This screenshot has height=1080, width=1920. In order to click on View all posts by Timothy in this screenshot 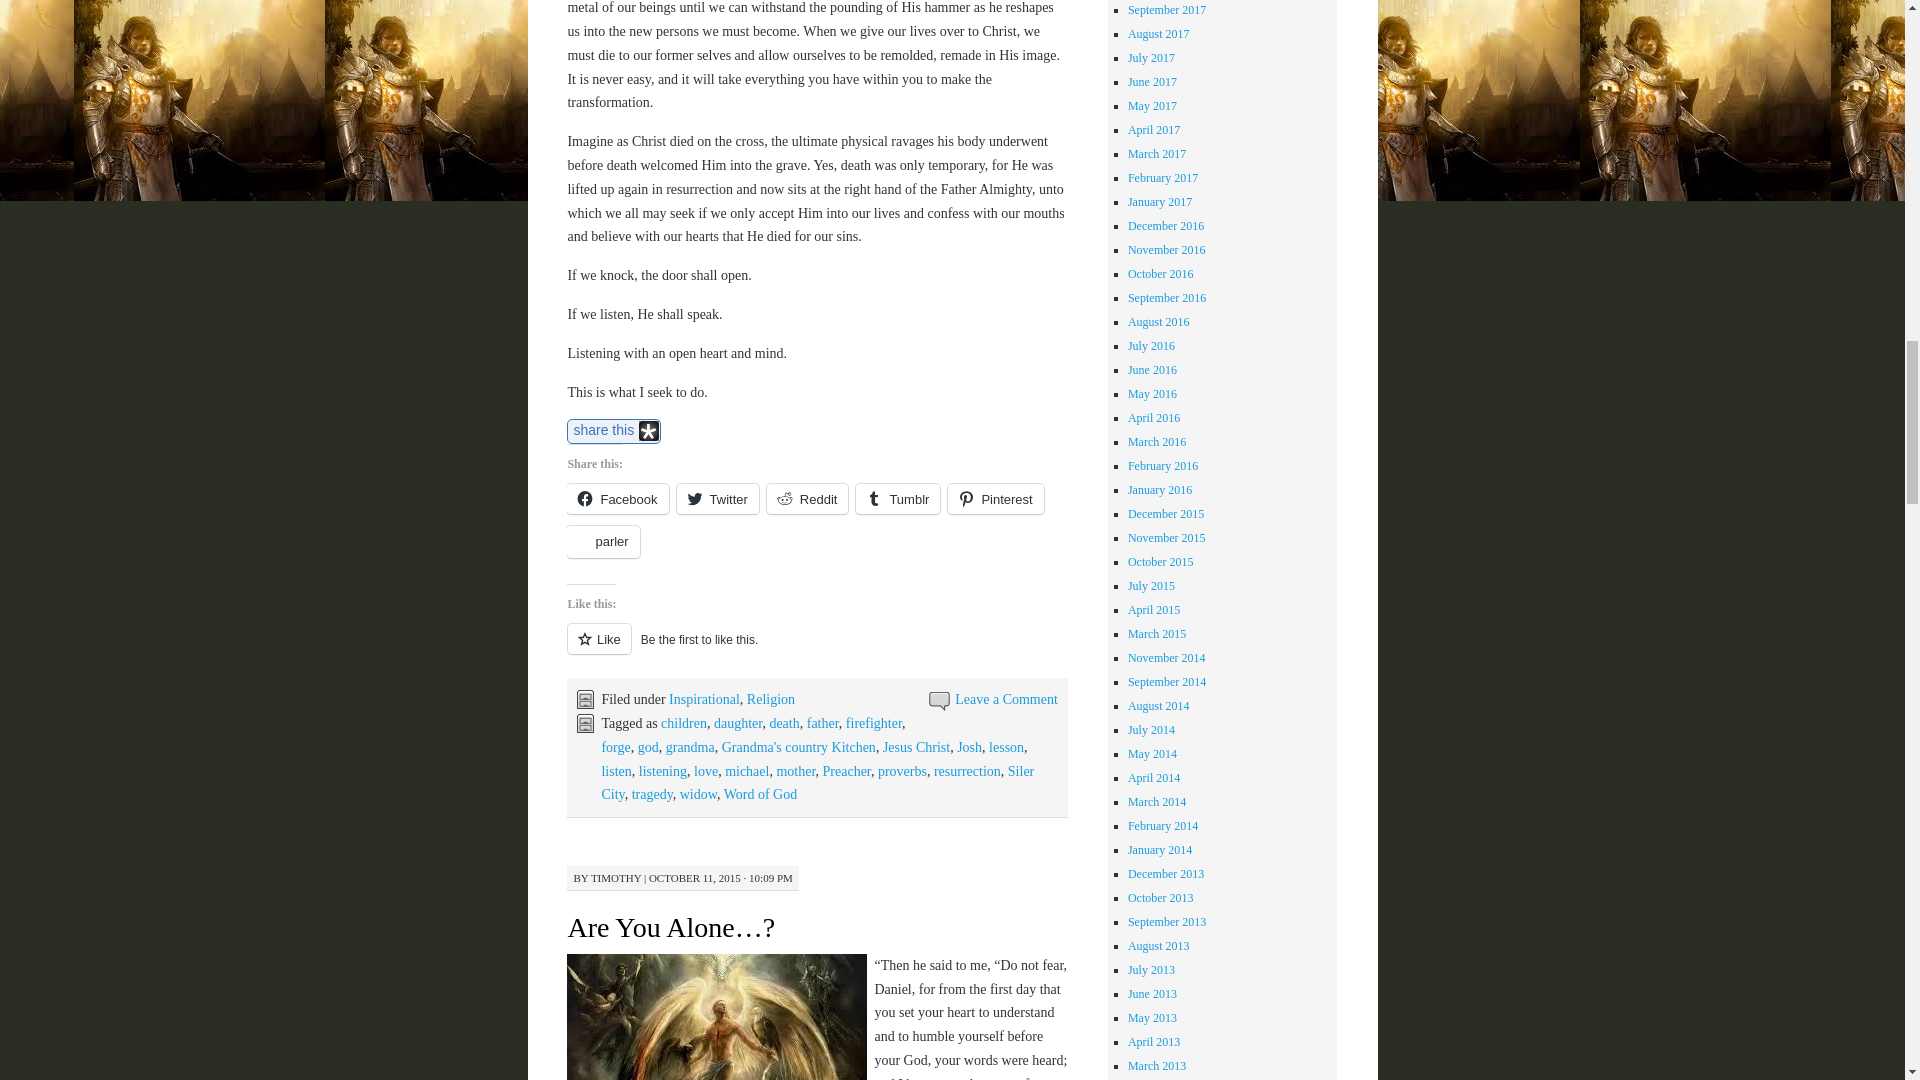, I will do `click(616, 878)`.